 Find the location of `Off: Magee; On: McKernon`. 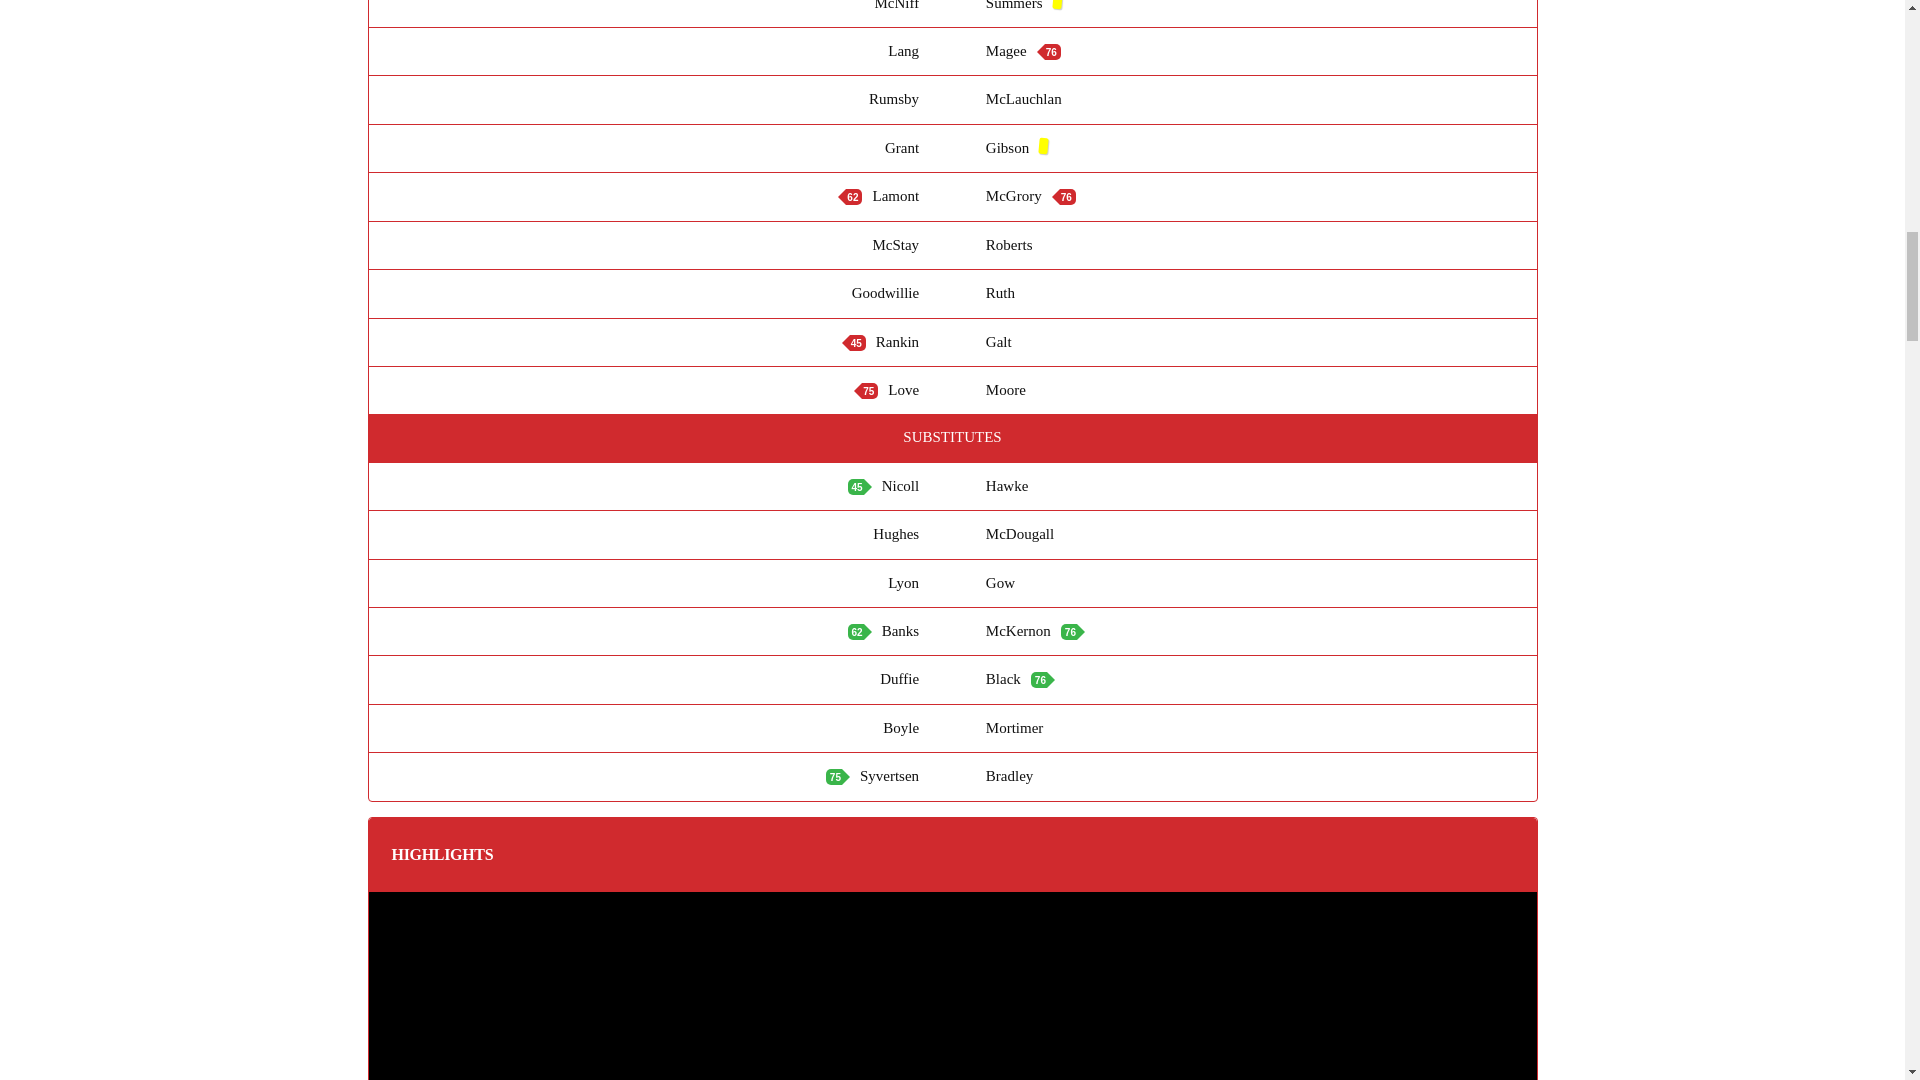

Off: Magee; On: McKernon is located at coordinates (1052, 52).